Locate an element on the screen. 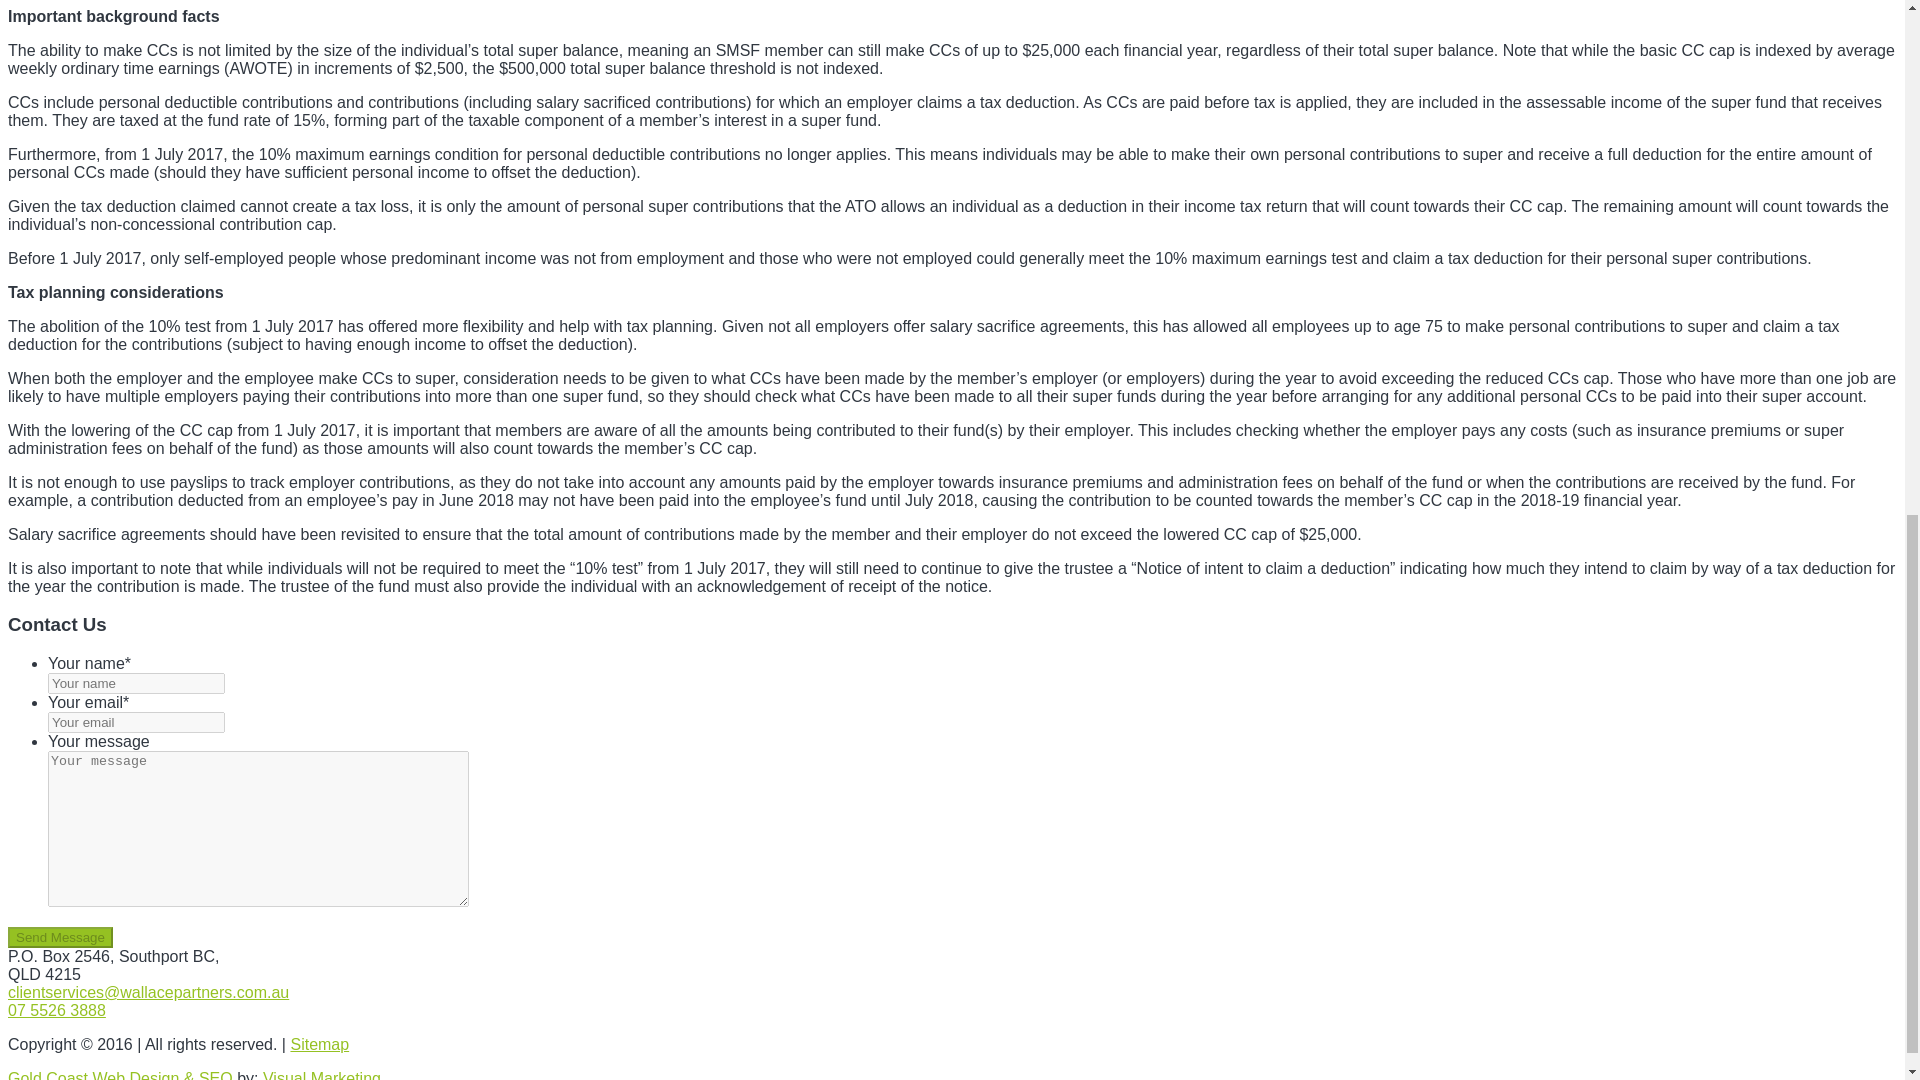 This screenshot has width=1920, height=1080. Send Message is located at coordinates (60, 937).